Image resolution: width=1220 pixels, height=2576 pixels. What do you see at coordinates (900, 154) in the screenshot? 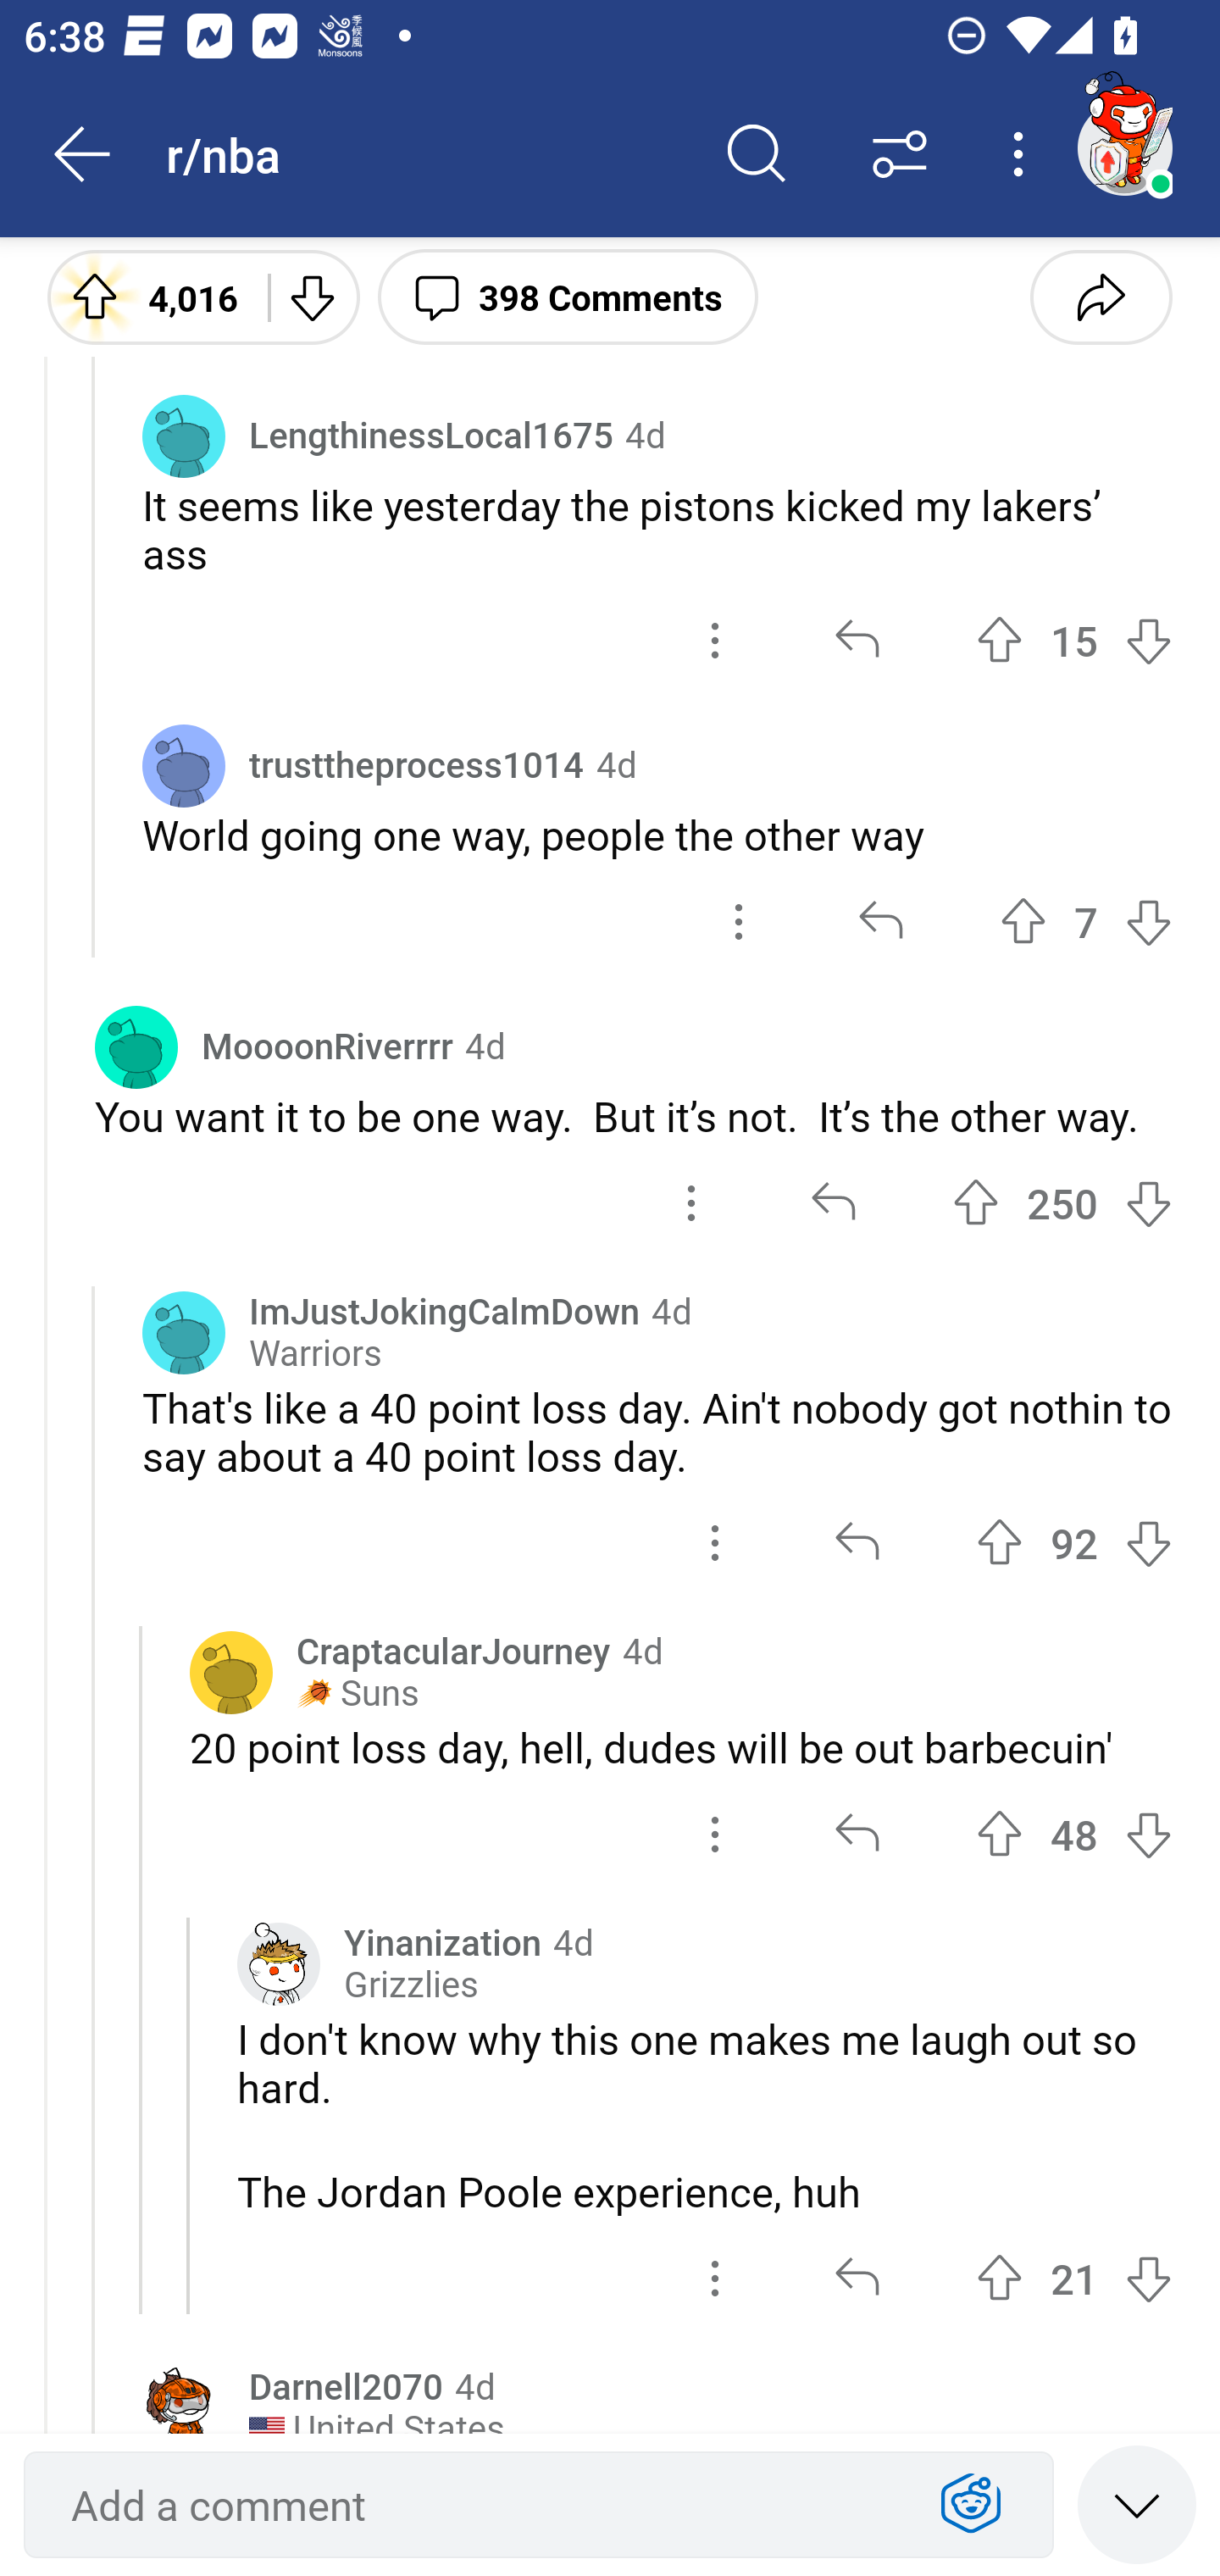
I see `Sort comments` at bounding box center [900, 154].